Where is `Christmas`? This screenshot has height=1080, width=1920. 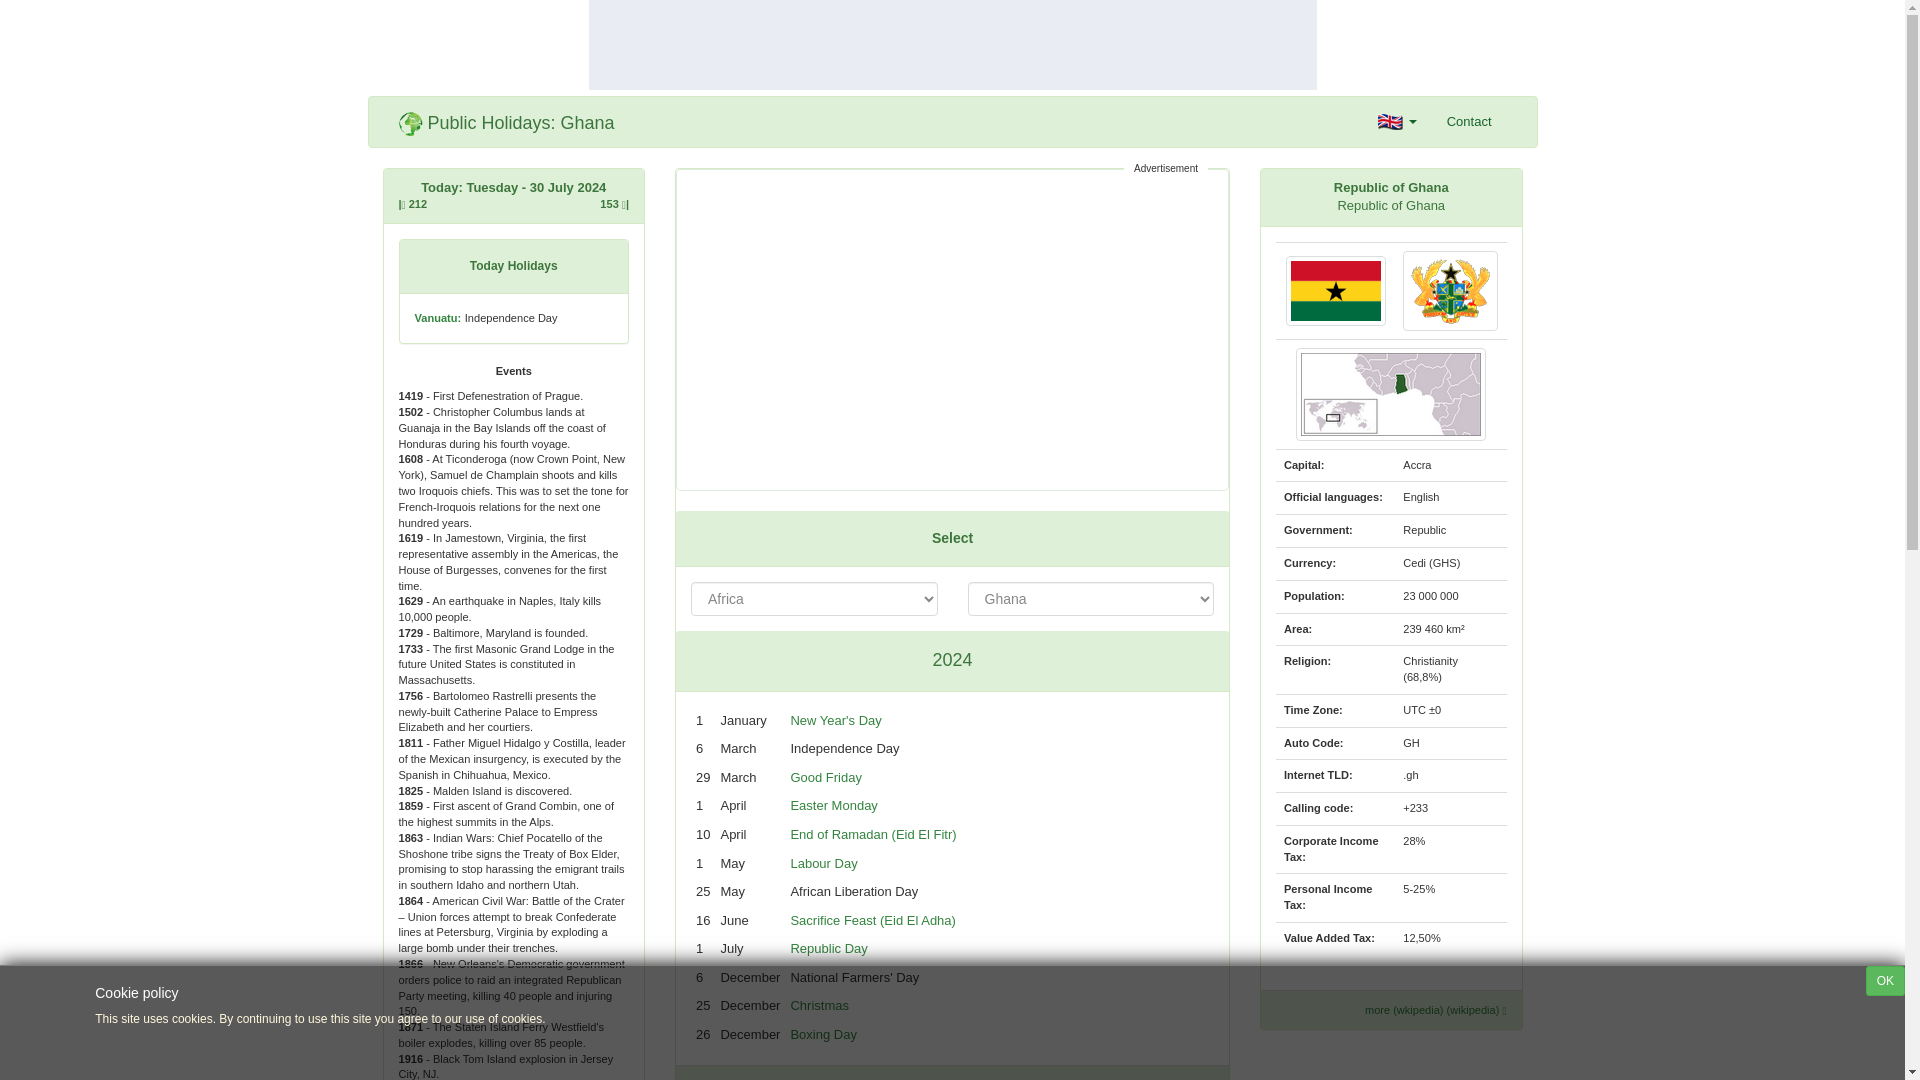
Christmas is located at coordinates (818, 1005).